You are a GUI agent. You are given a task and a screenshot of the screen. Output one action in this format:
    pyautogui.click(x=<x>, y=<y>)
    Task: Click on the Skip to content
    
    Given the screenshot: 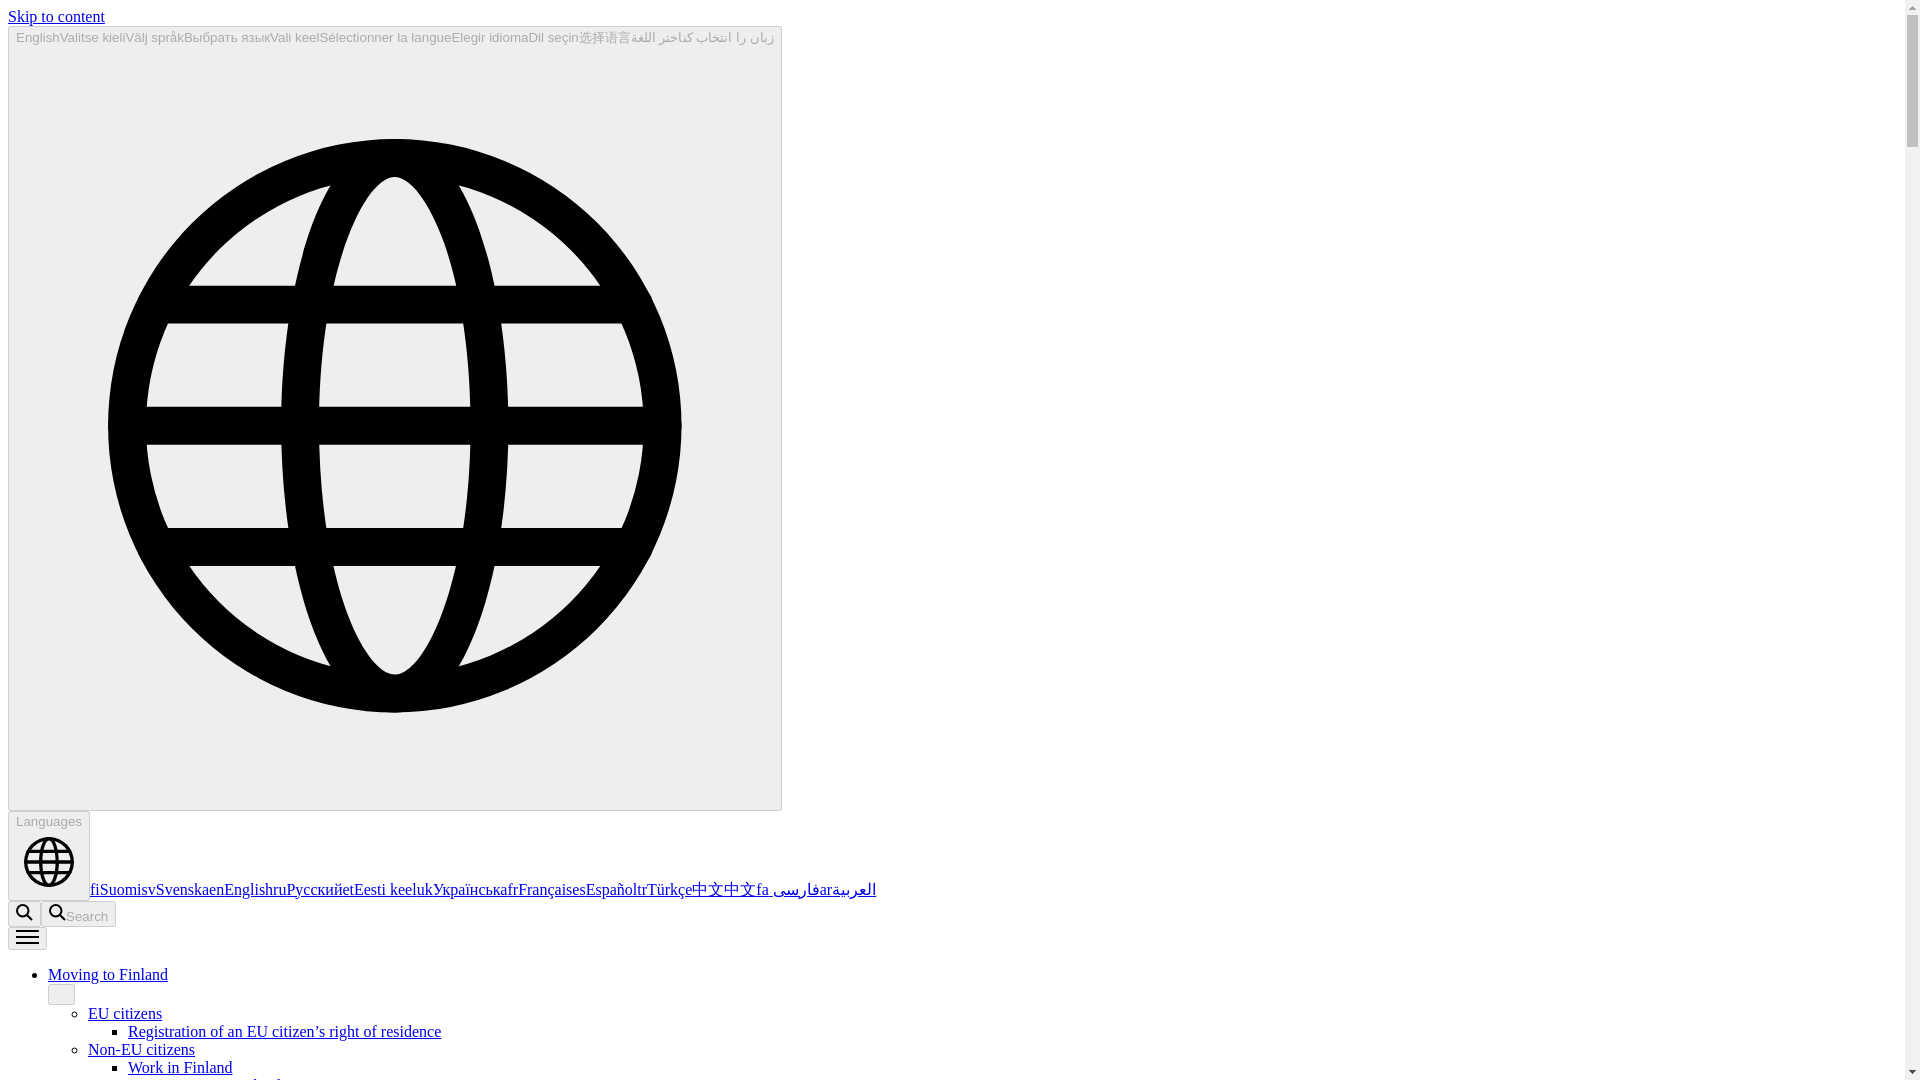 What is the action you would take?
    pyautogui.click(x=56, y=16)
    